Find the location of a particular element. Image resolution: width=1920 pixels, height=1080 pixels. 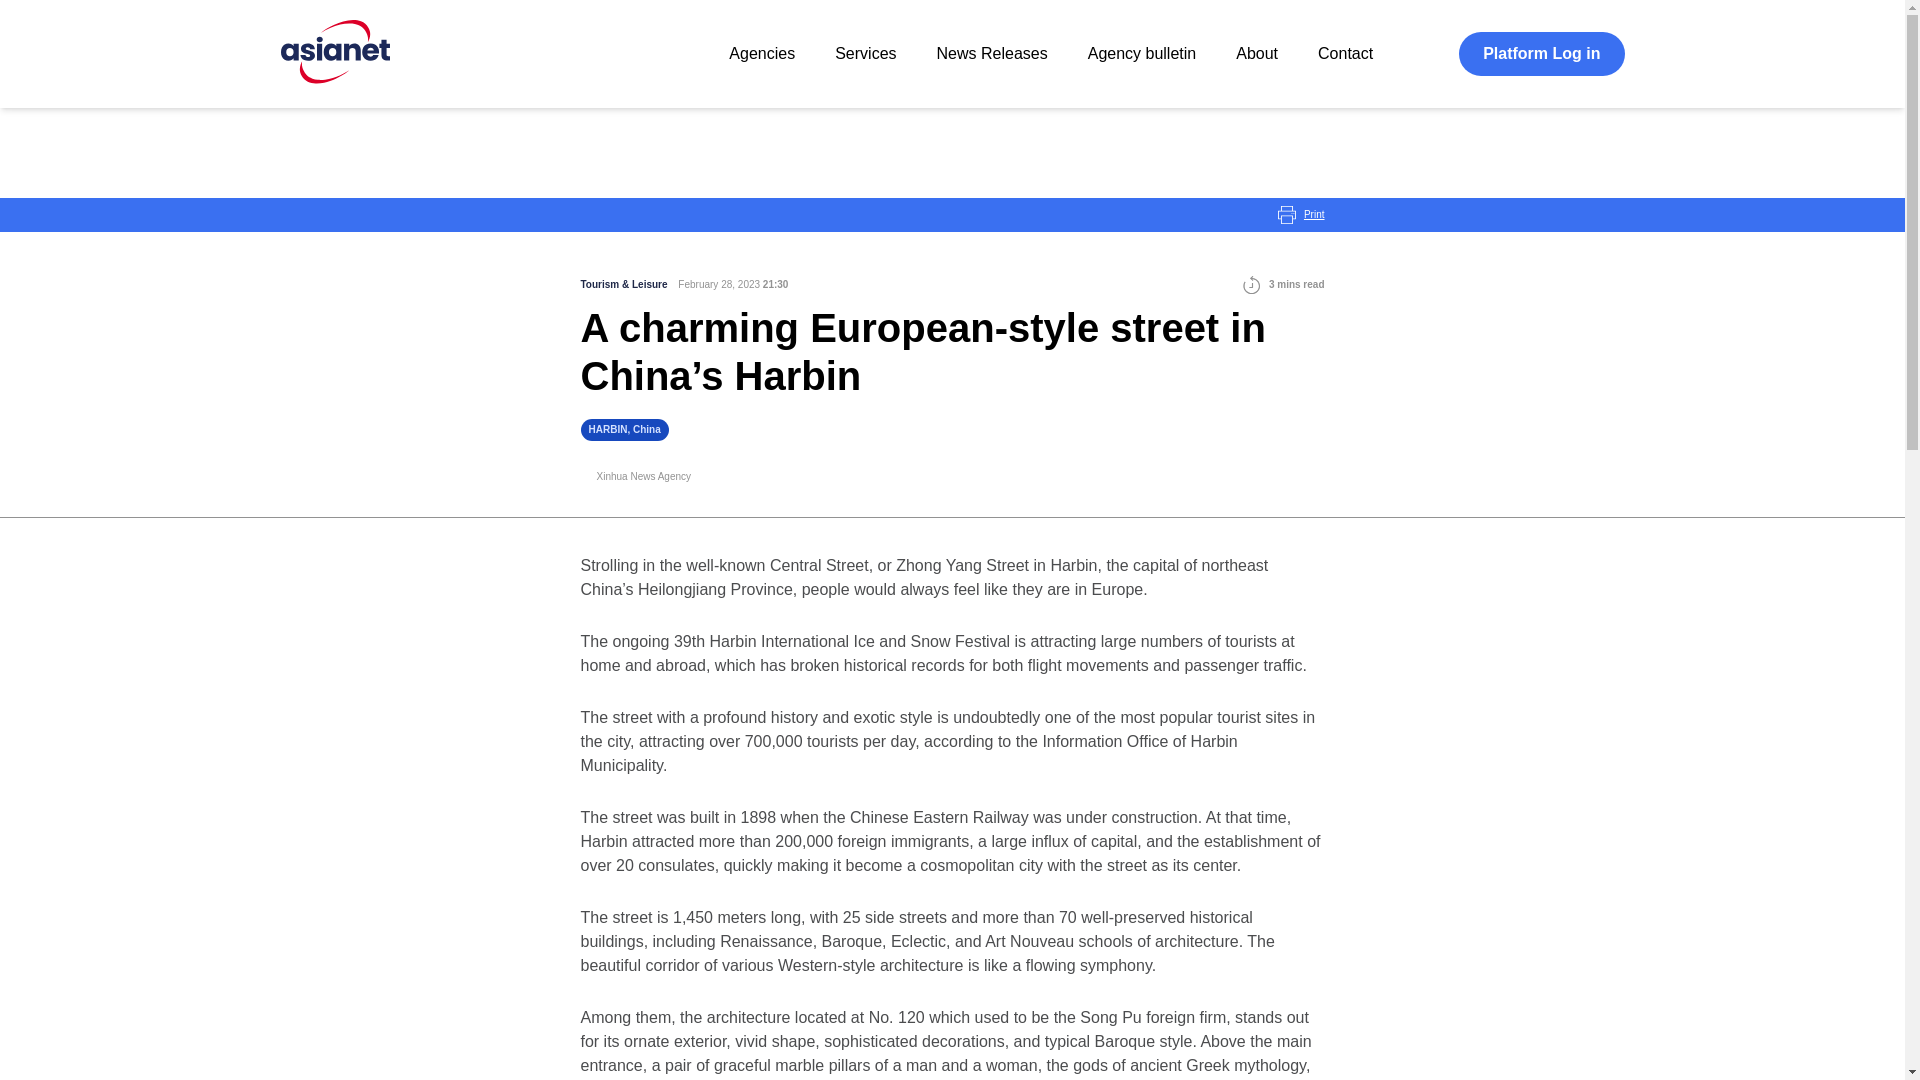

News Releases is located at coordinates (992, 53).